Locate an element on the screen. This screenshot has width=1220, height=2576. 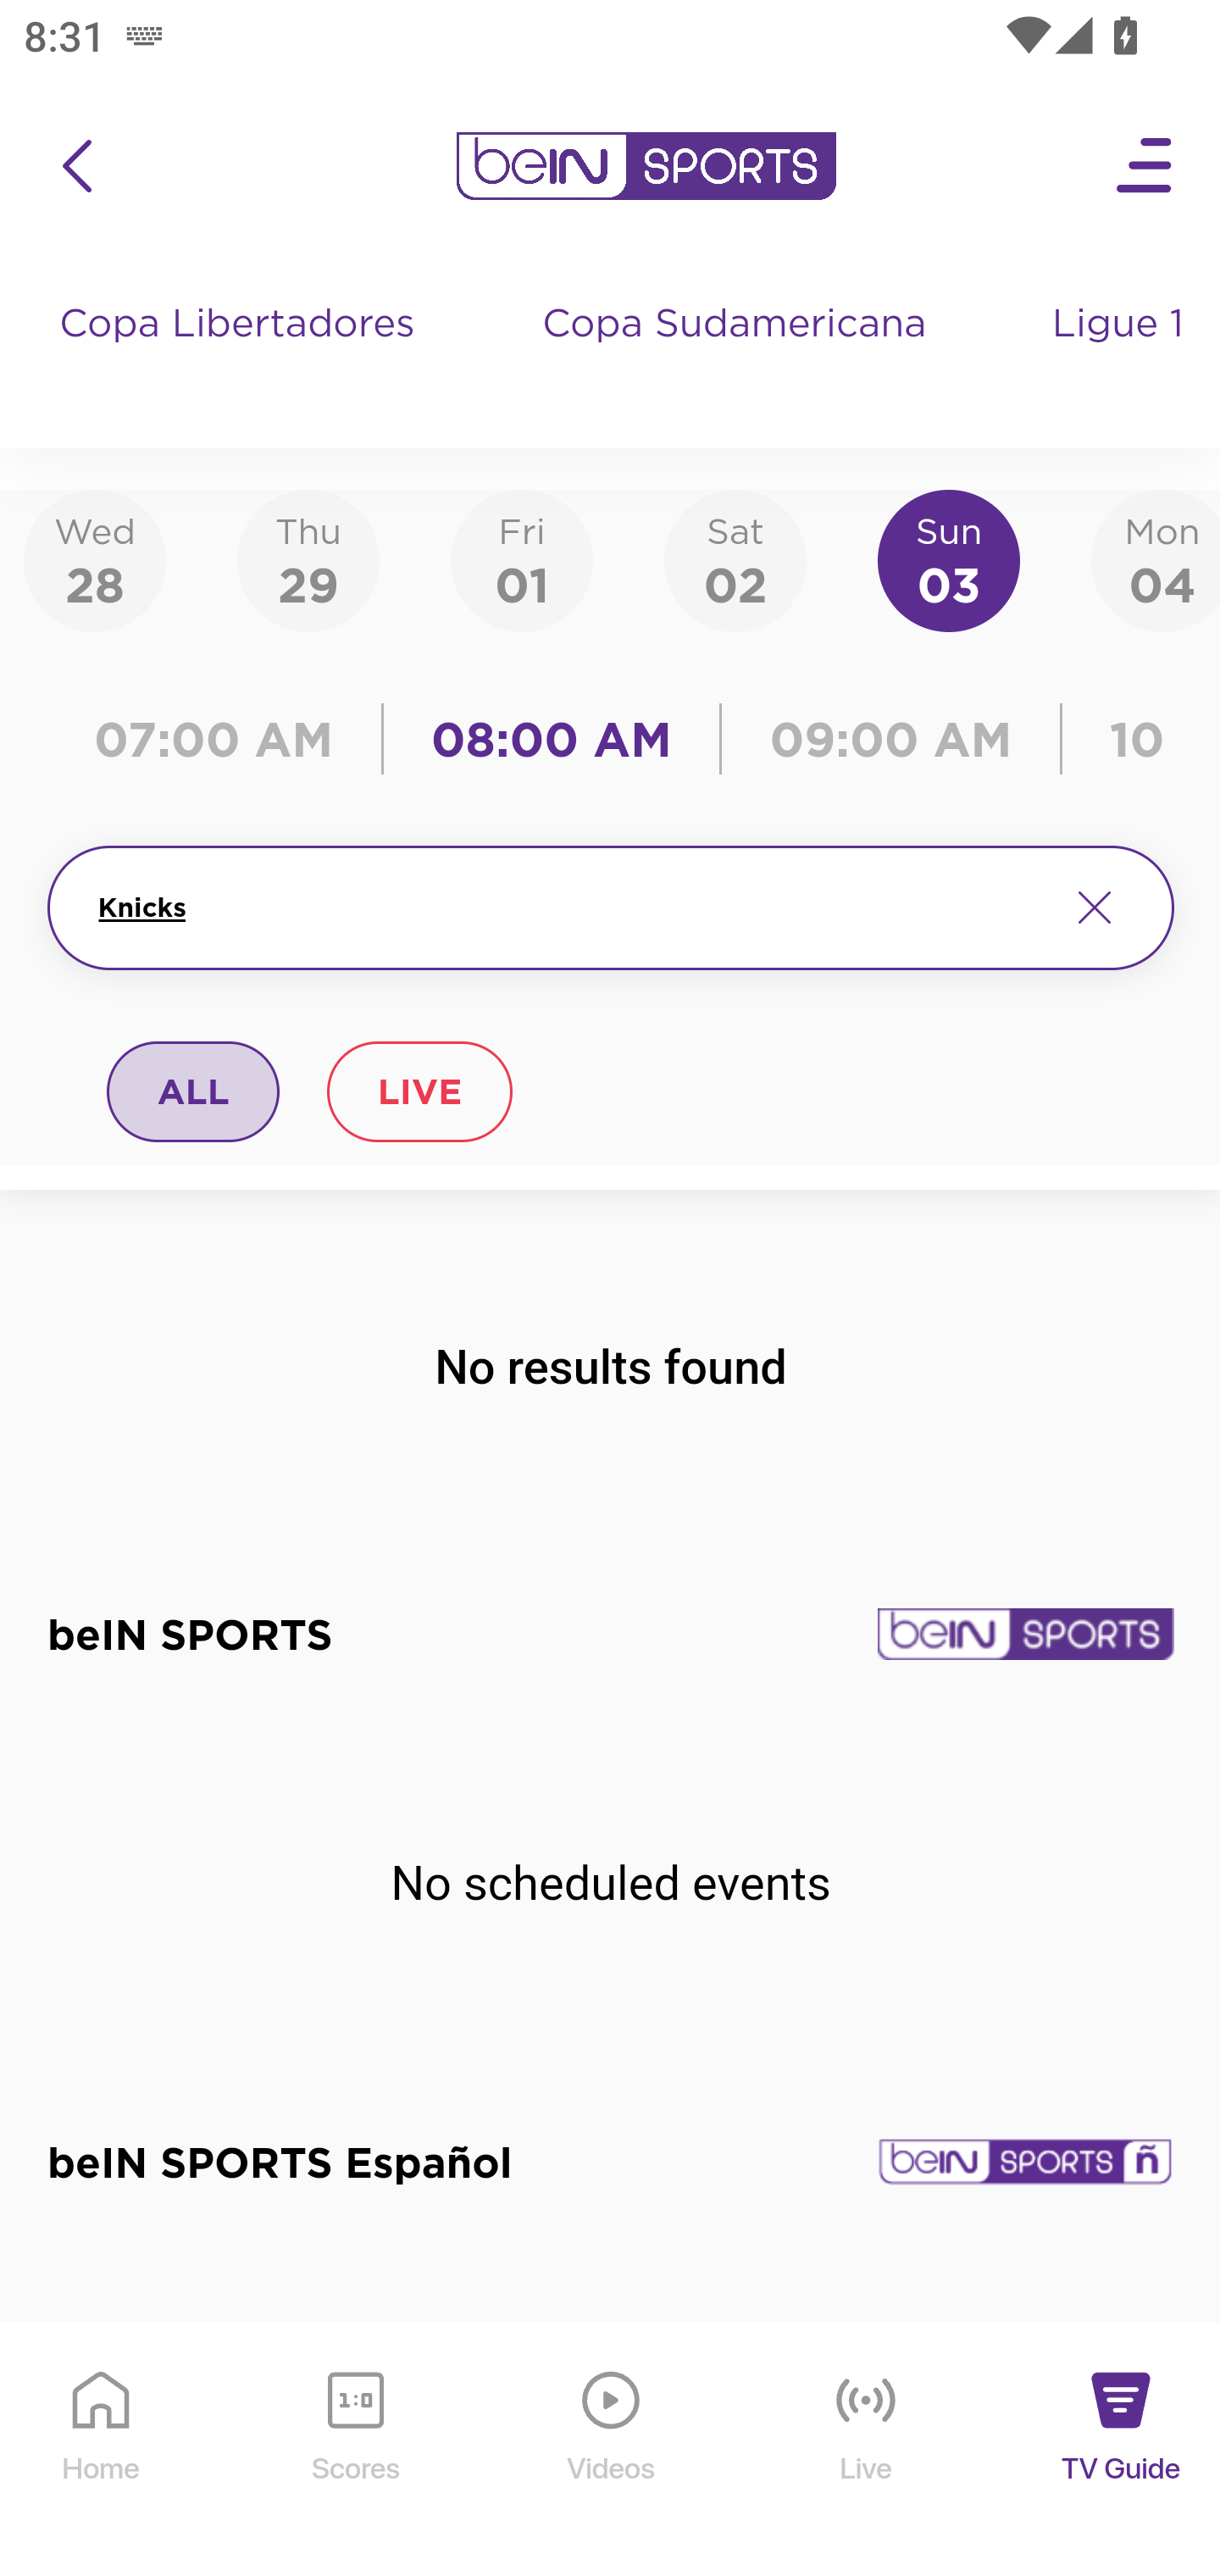
Ligue 1 is located at coordinates (1121, 356).